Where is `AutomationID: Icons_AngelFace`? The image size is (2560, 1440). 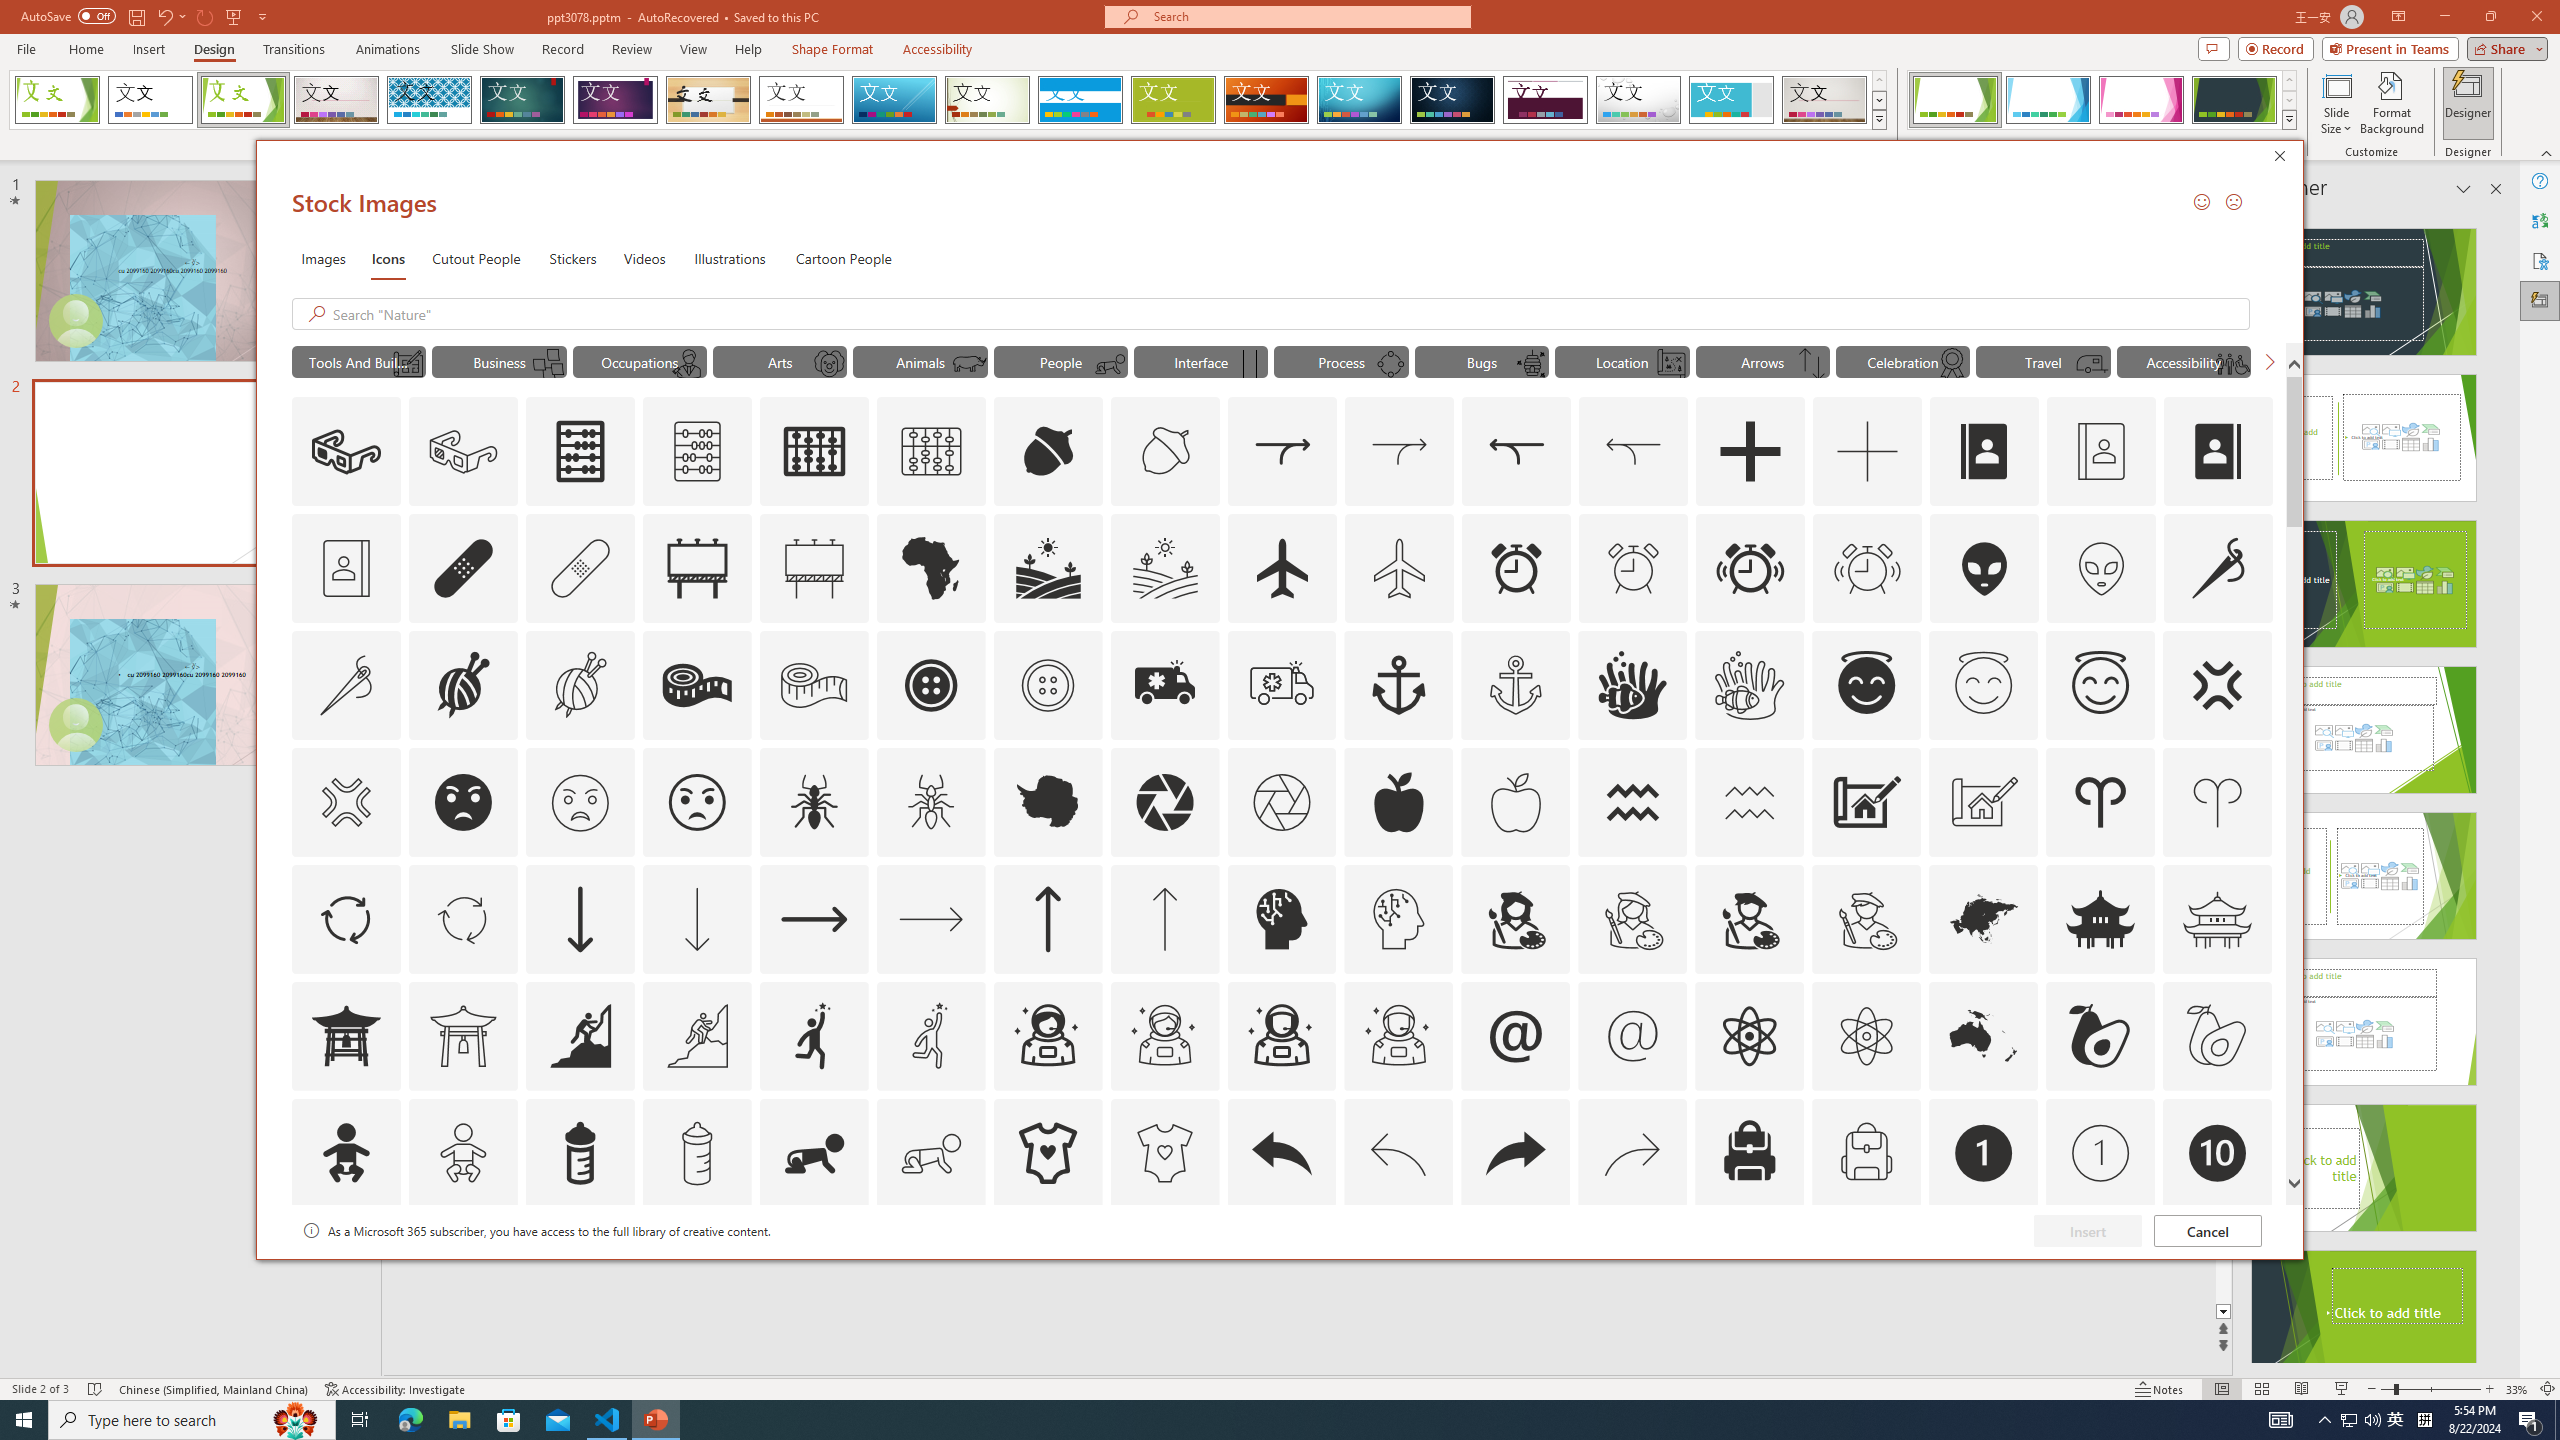 AutomationID: Icons_AngelFace is located at coordinates (1866, 685).